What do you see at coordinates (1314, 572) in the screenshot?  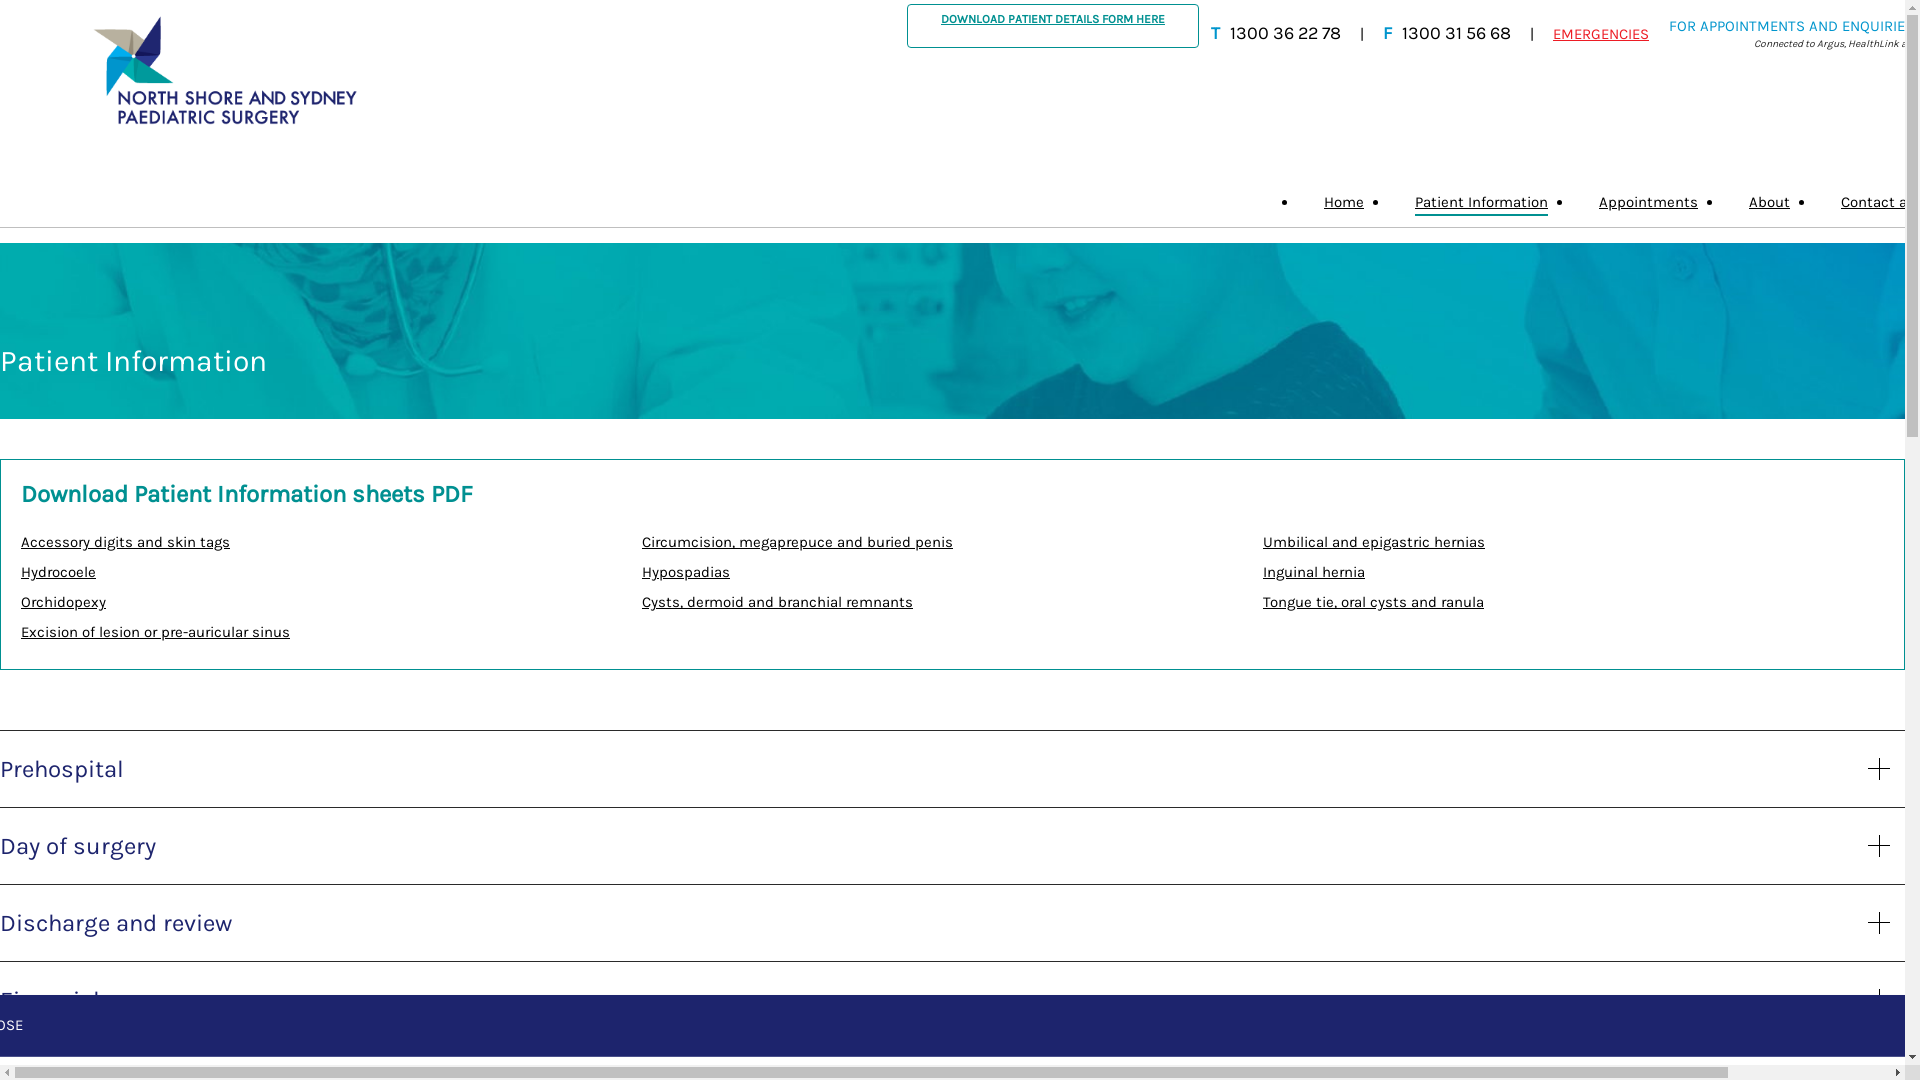 I see `Inguinal hernia` at bounding box center [1314, 572].